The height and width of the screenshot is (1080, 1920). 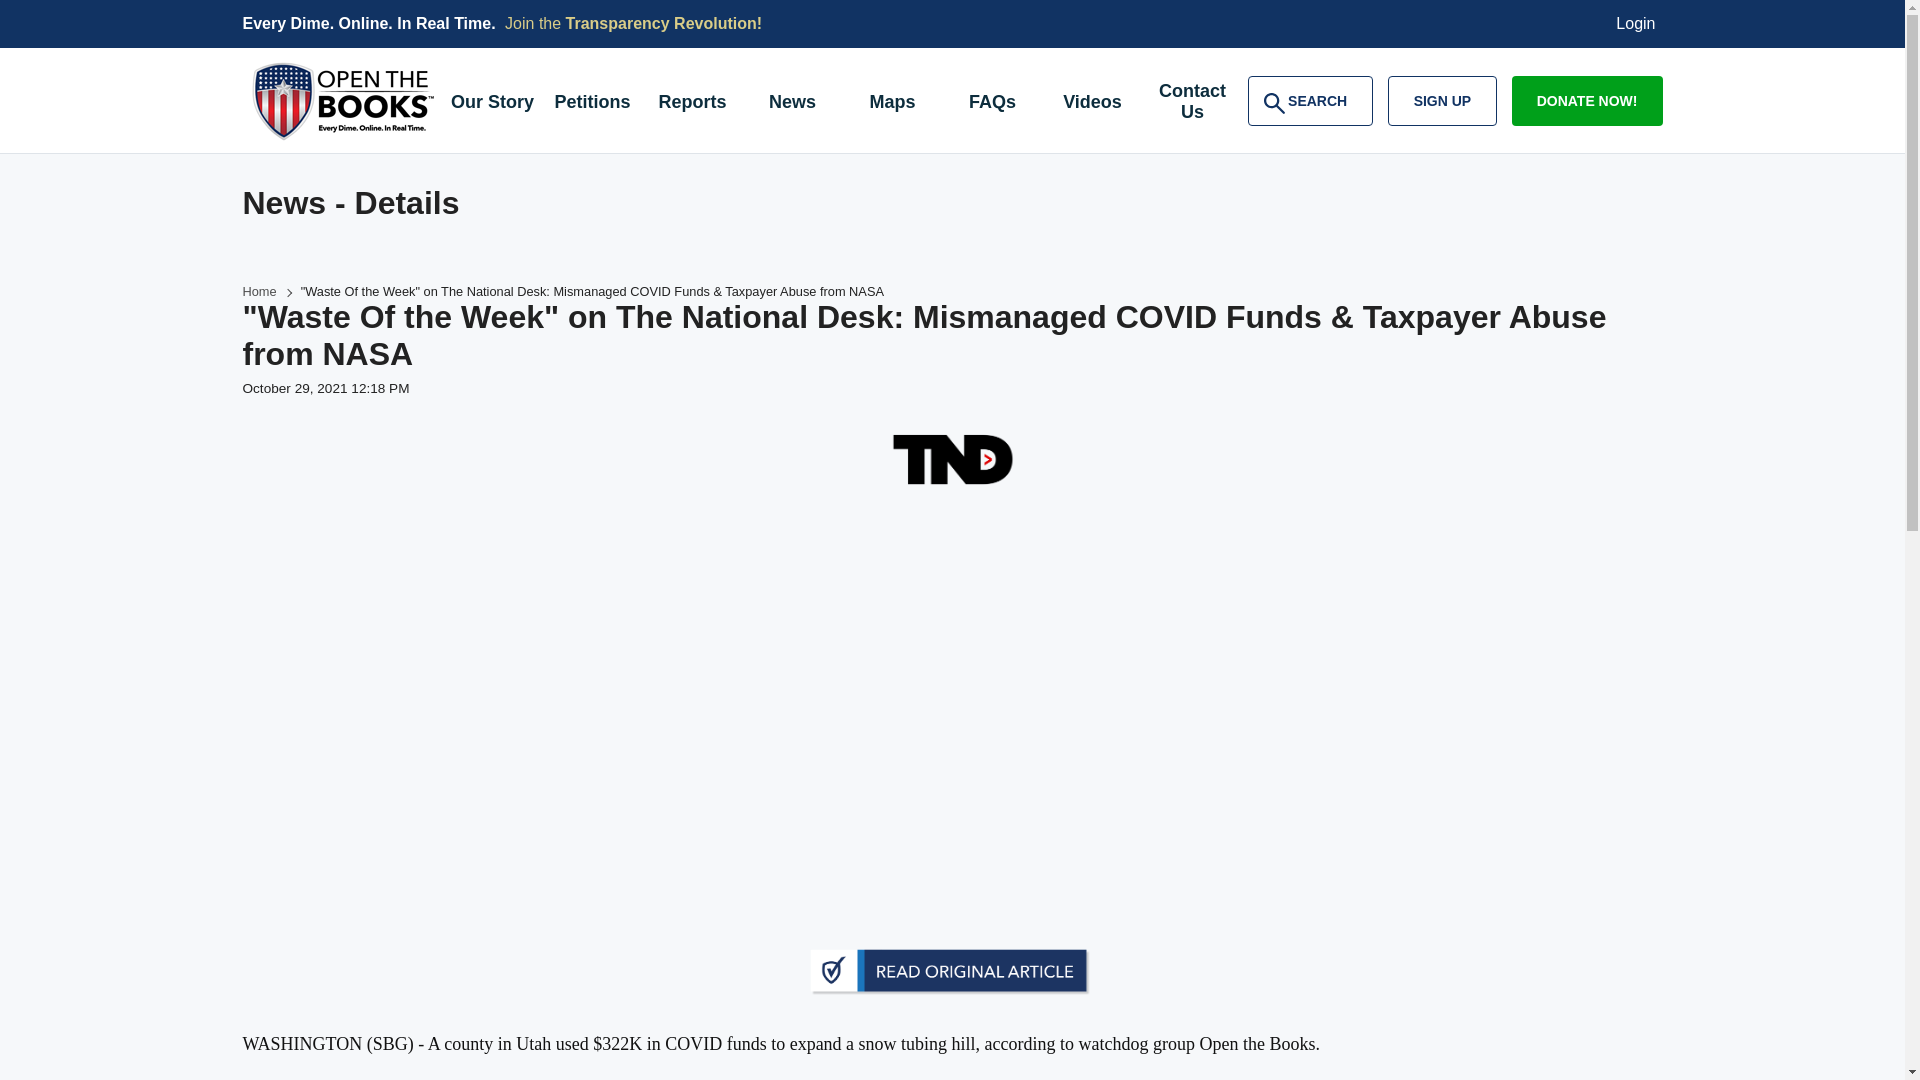 What do you see at coordinates (1310, 100) in the screenshot?
I see `Reports` at bounding box center [1310, 100].